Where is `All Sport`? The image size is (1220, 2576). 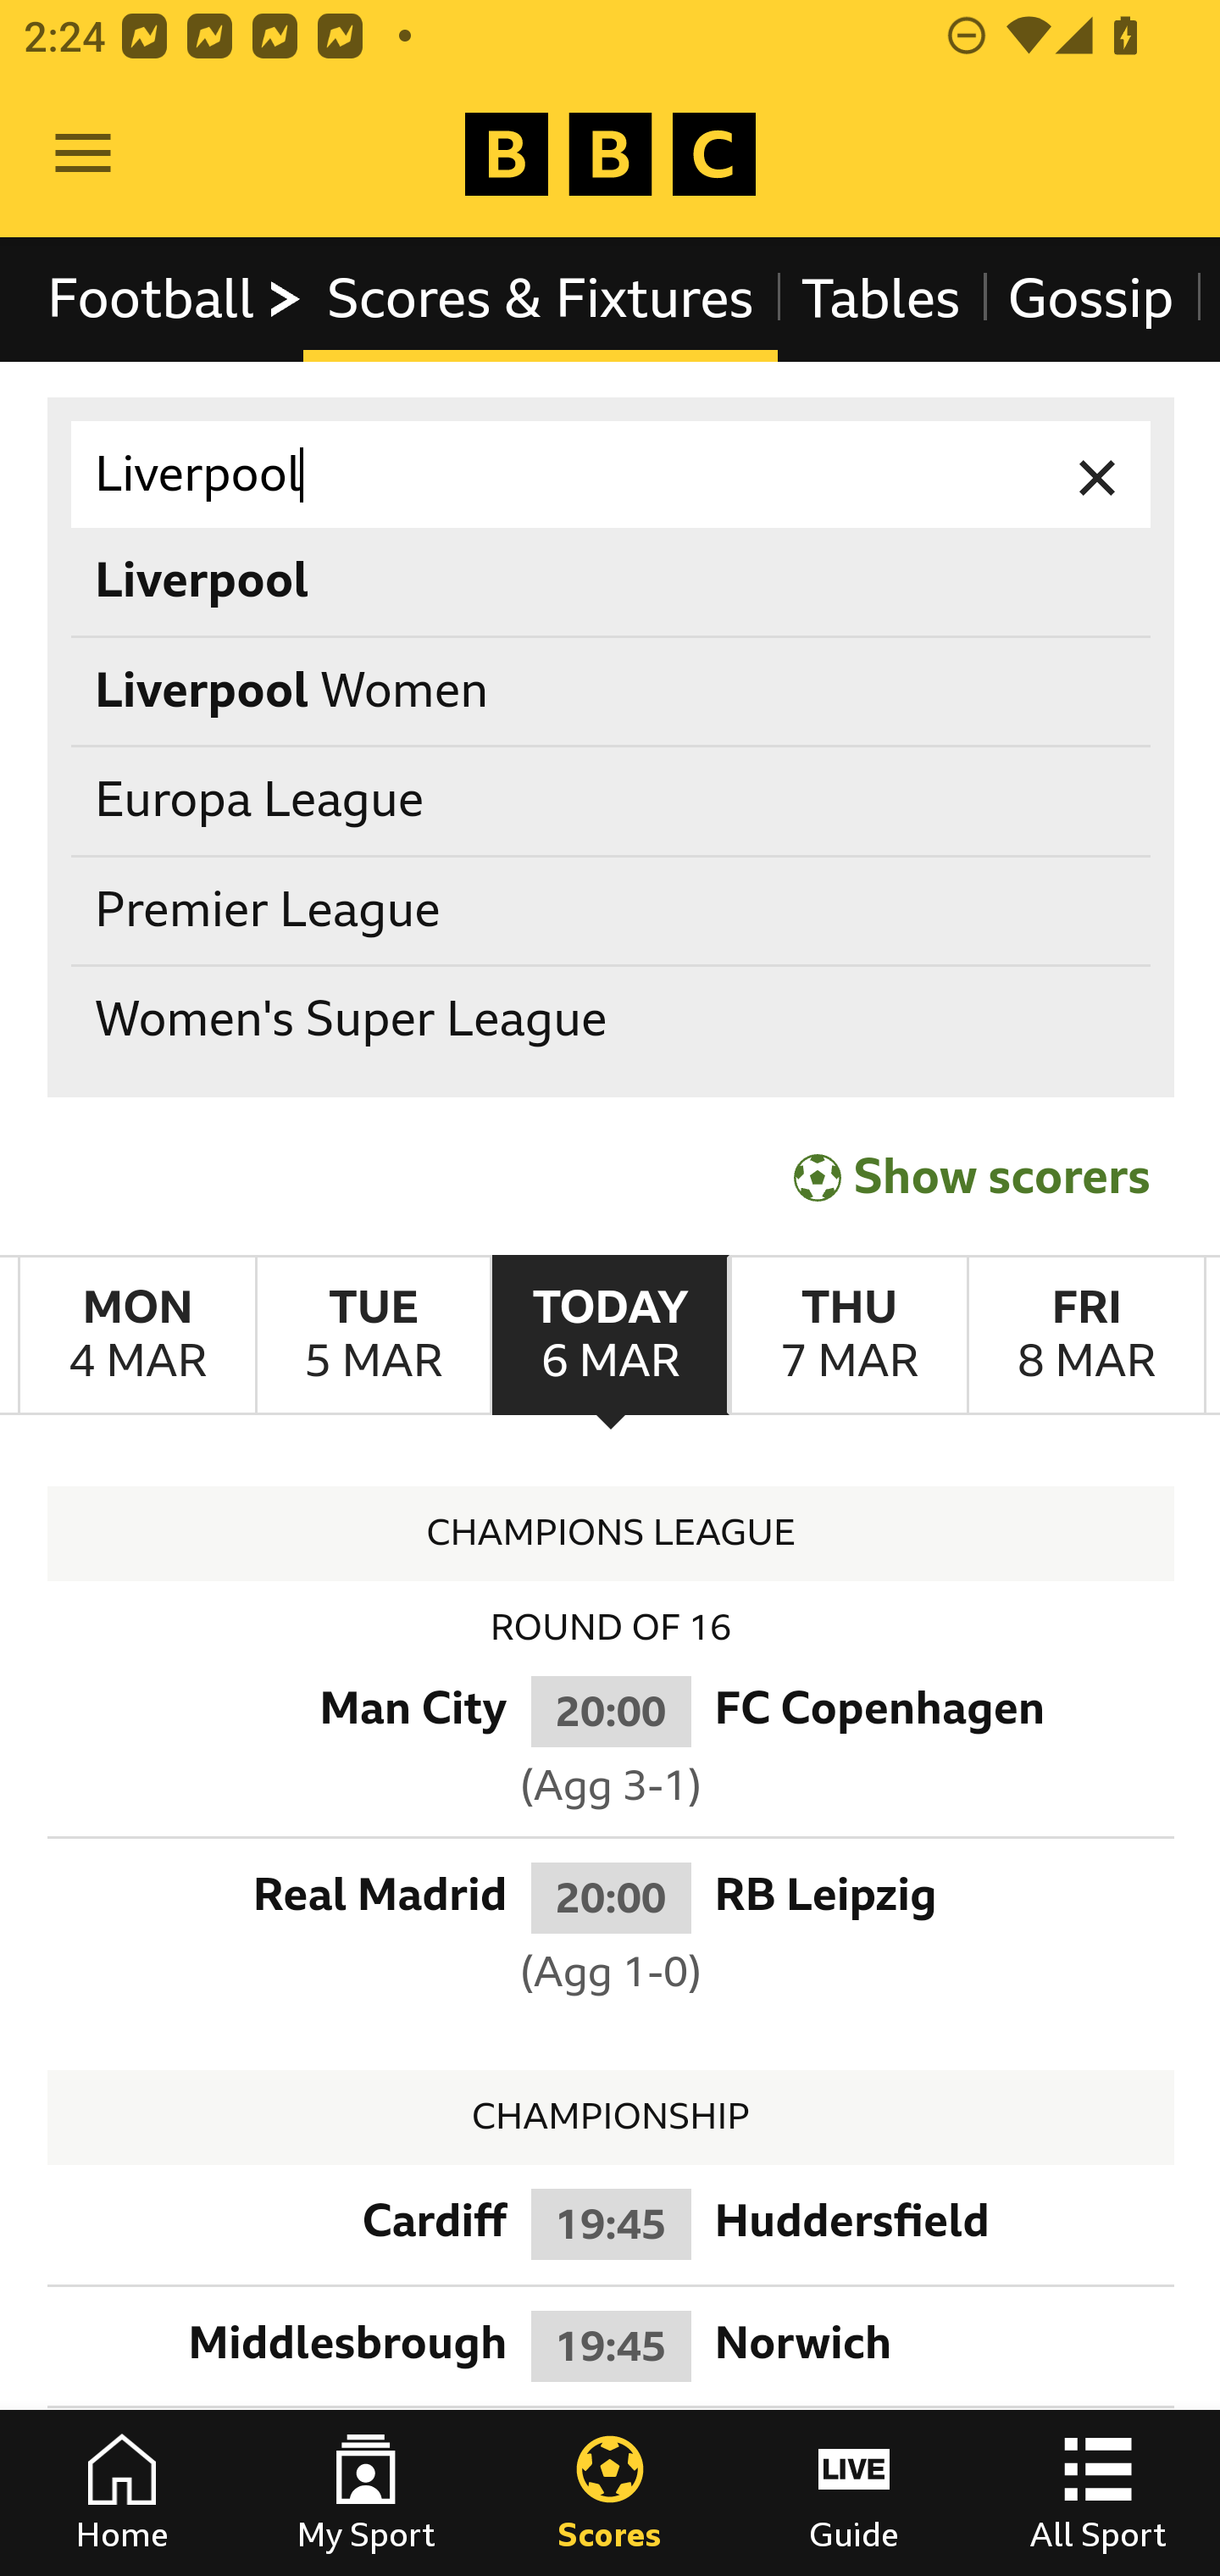
All Sport is located at coordinates (1098, 2493).